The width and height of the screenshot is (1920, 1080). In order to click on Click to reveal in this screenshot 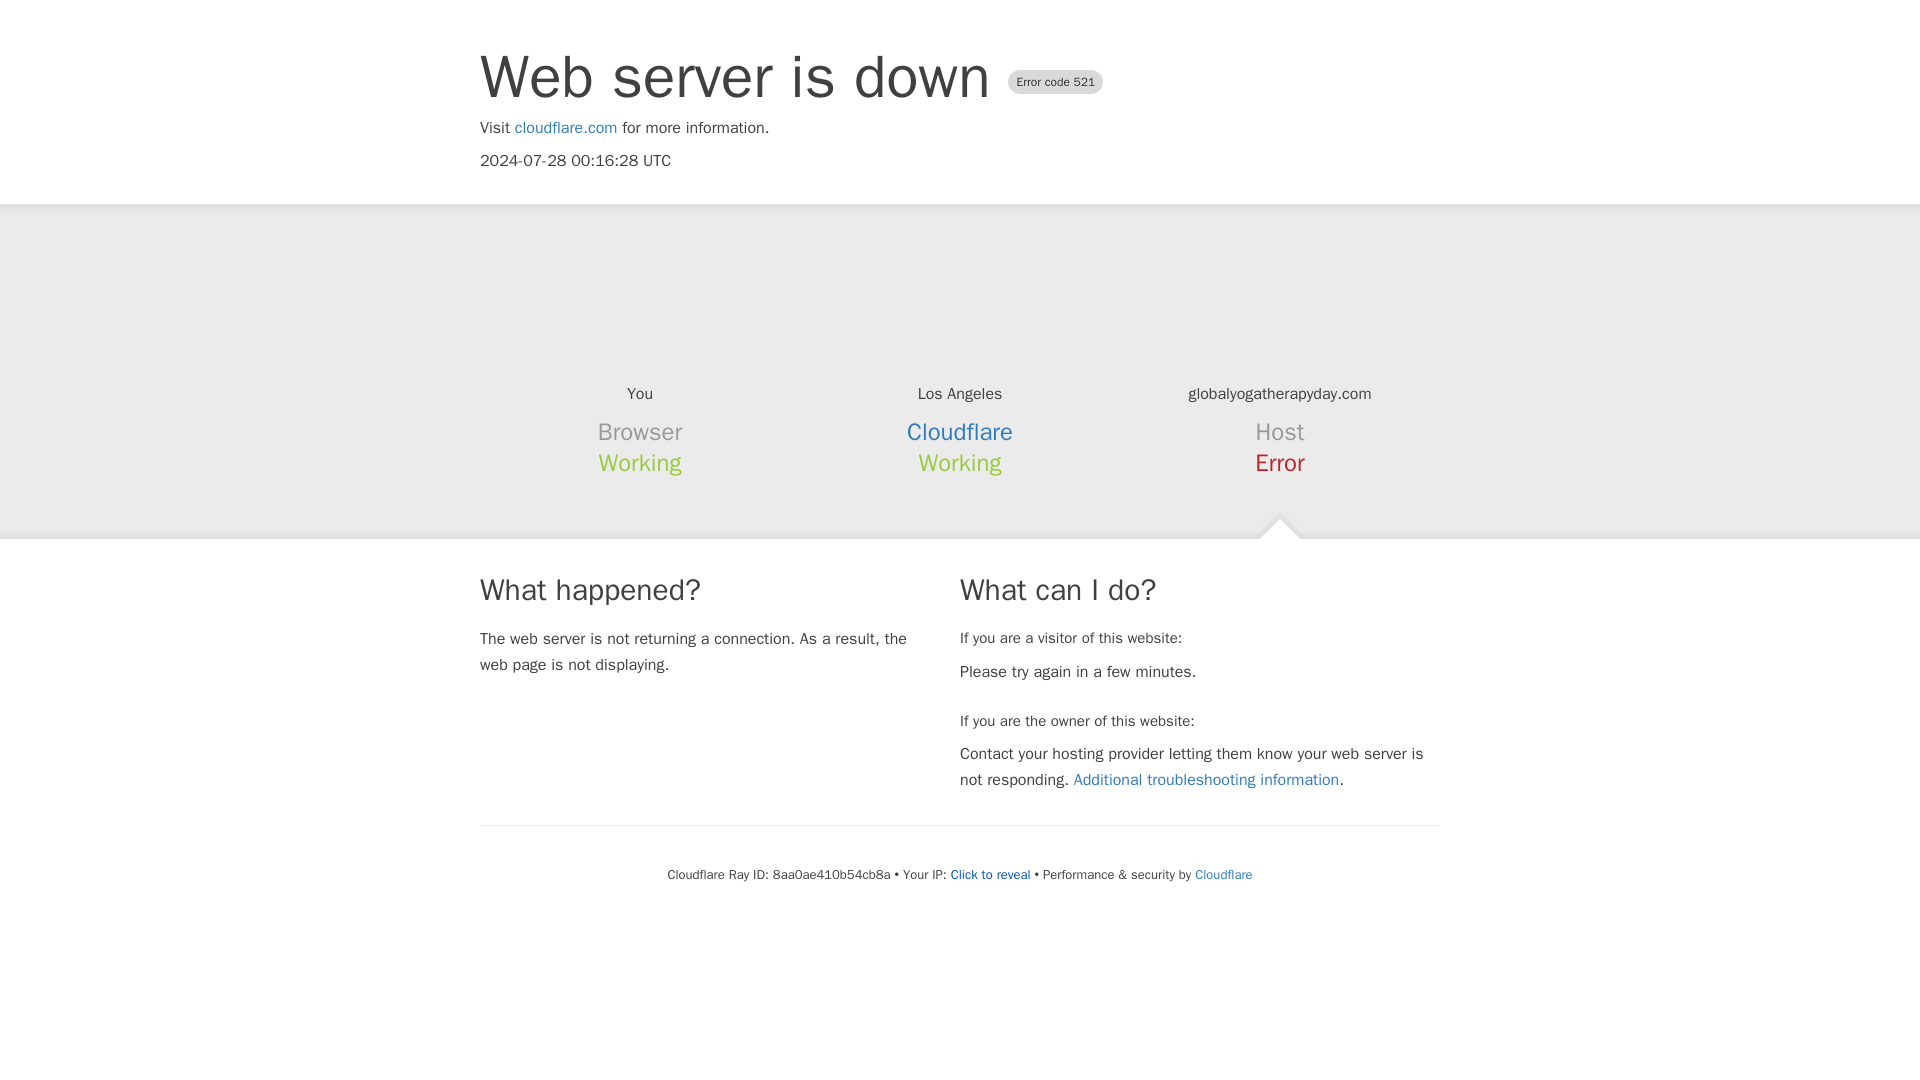, I will do `click(990, 875)`.